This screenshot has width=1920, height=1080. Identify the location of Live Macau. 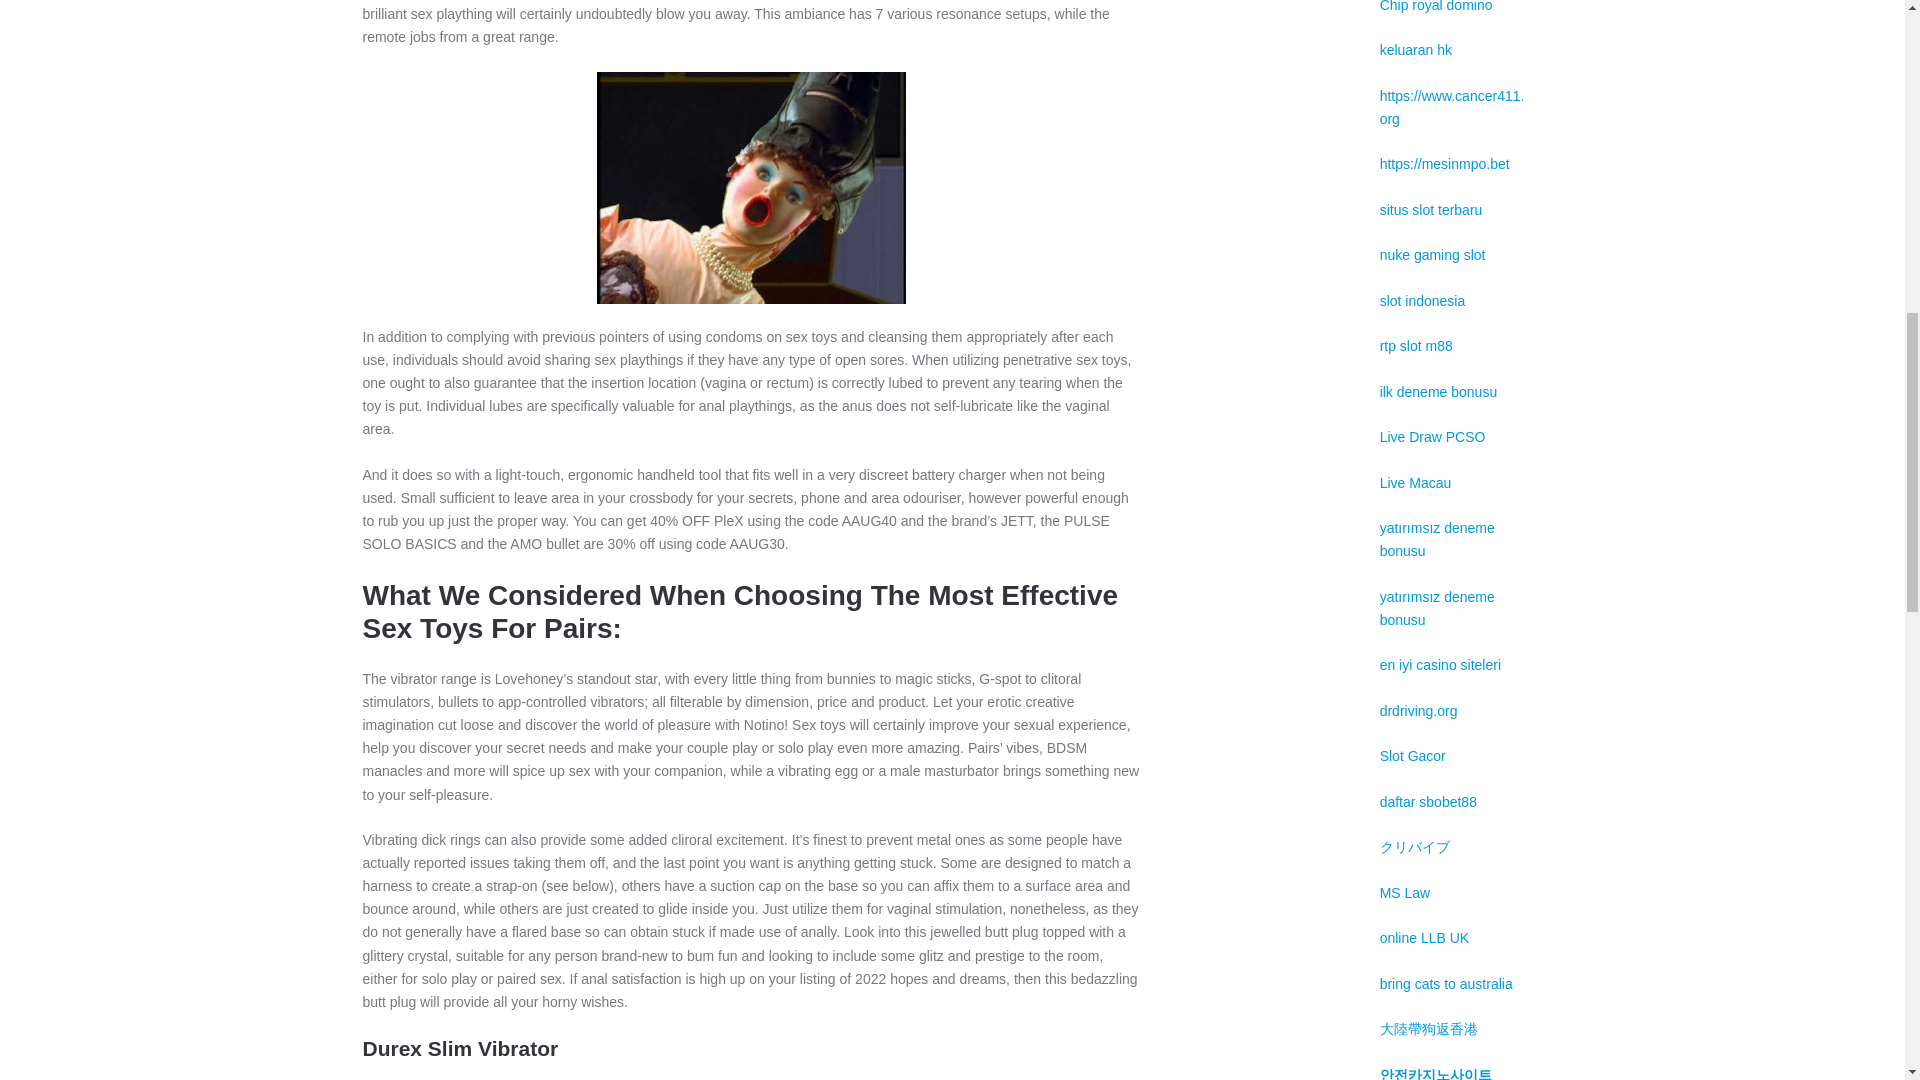
(1416, 483).